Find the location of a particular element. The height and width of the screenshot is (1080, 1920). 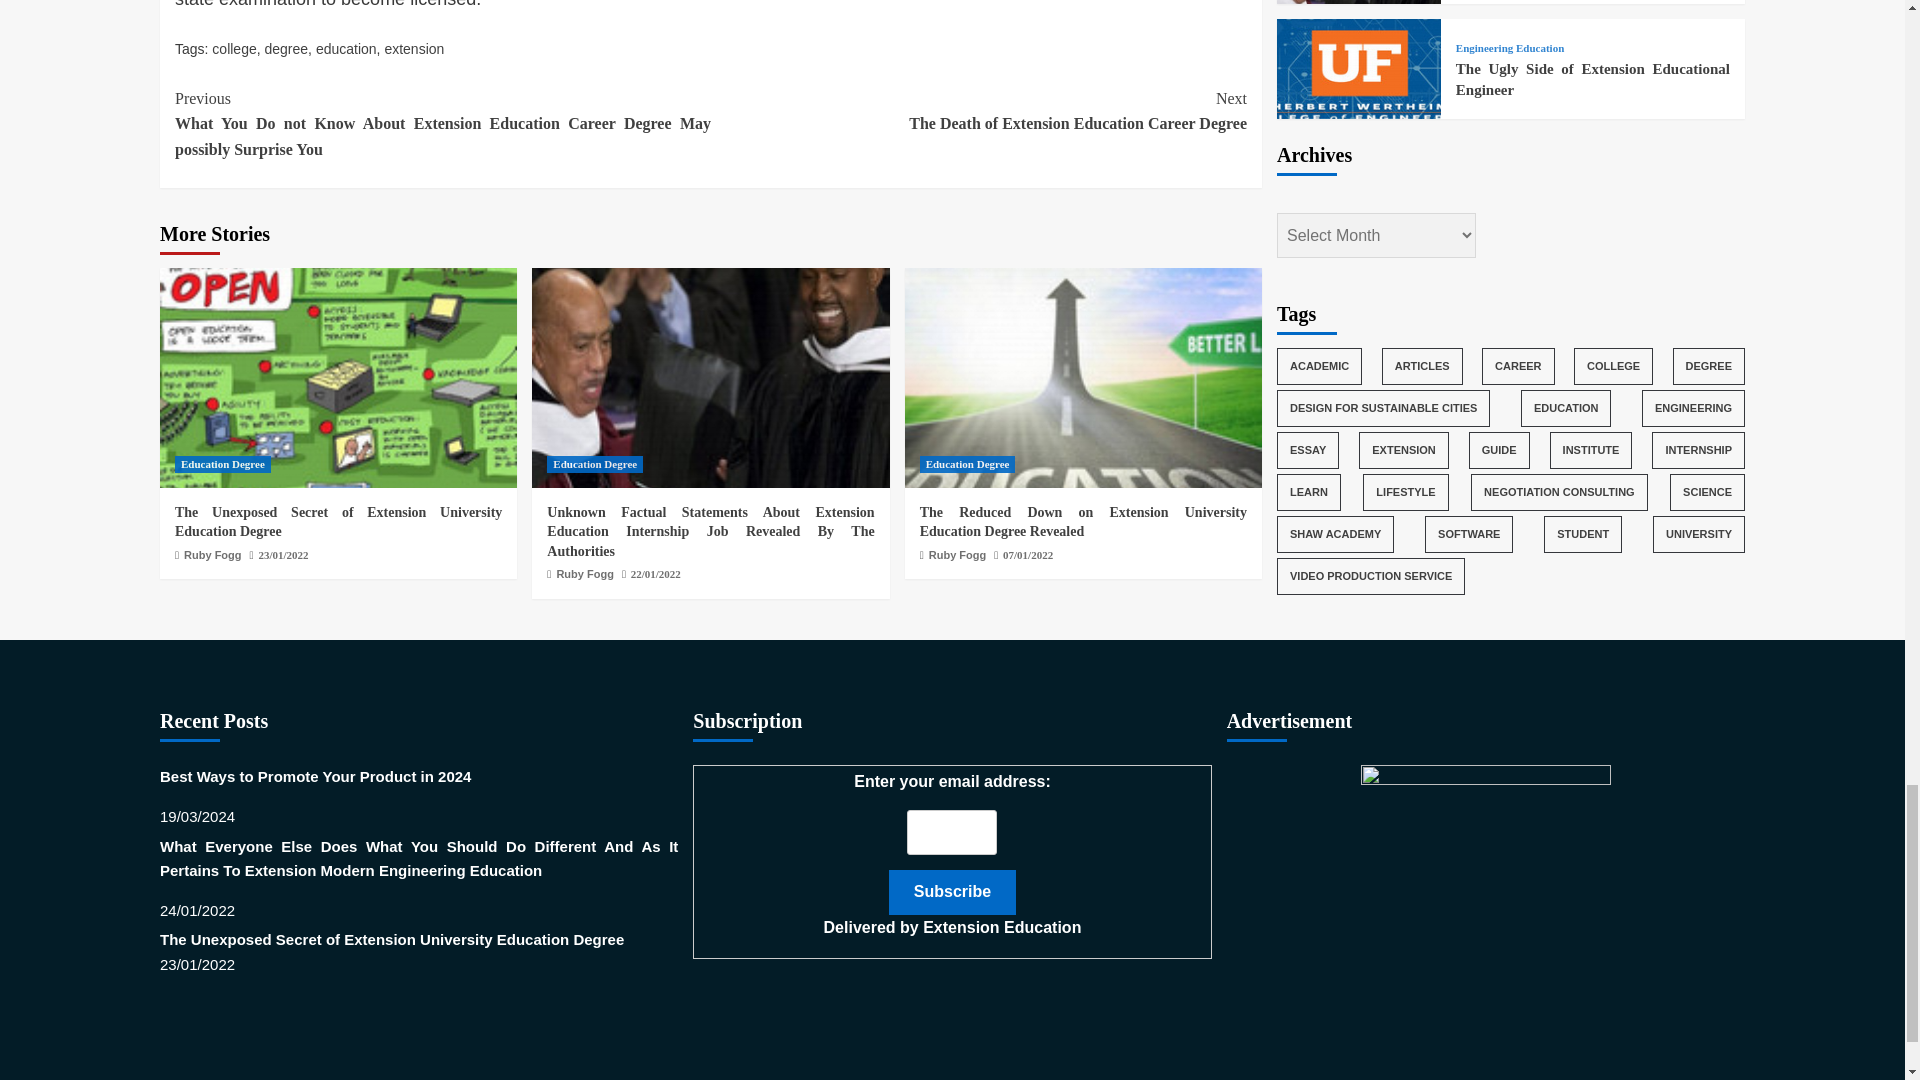

college is located at coordinates (595, 464).